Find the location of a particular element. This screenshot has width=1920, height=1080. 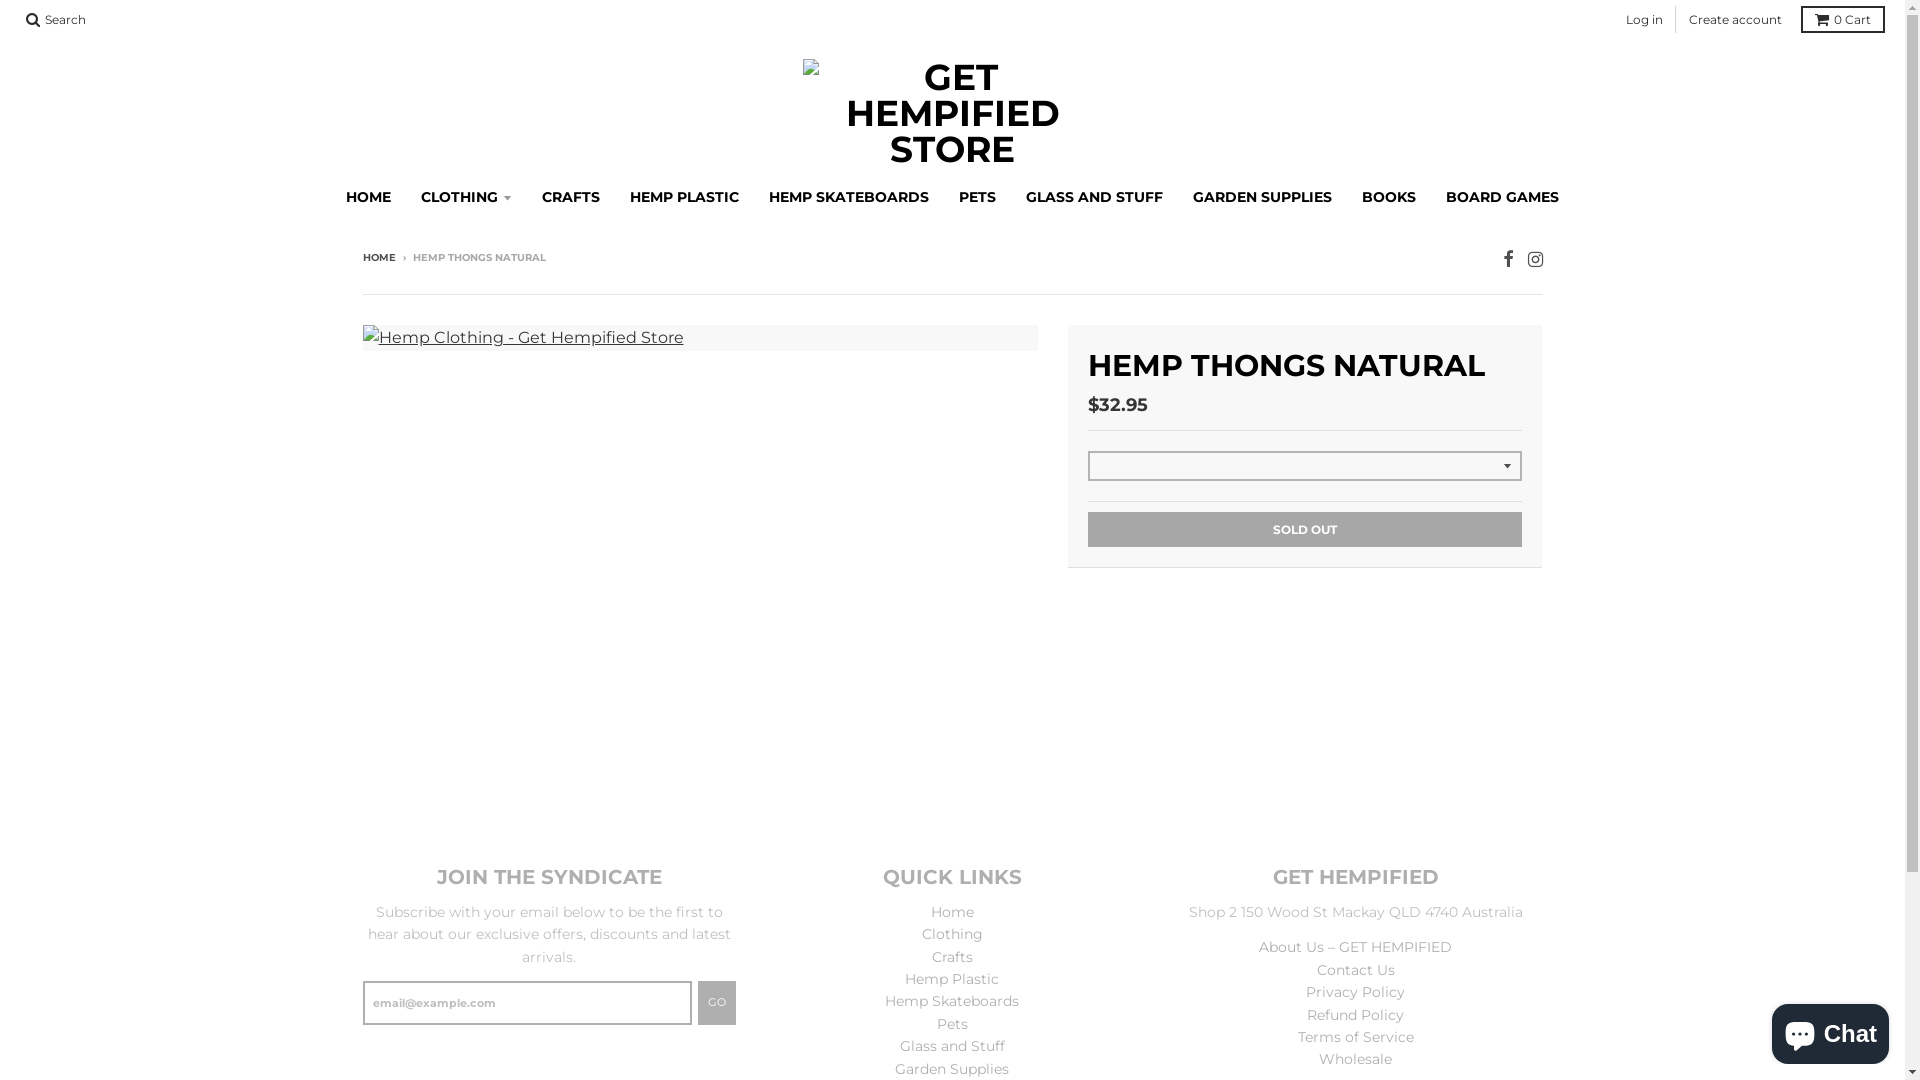

Hemp Plastic is located at coordinates (952, 979).